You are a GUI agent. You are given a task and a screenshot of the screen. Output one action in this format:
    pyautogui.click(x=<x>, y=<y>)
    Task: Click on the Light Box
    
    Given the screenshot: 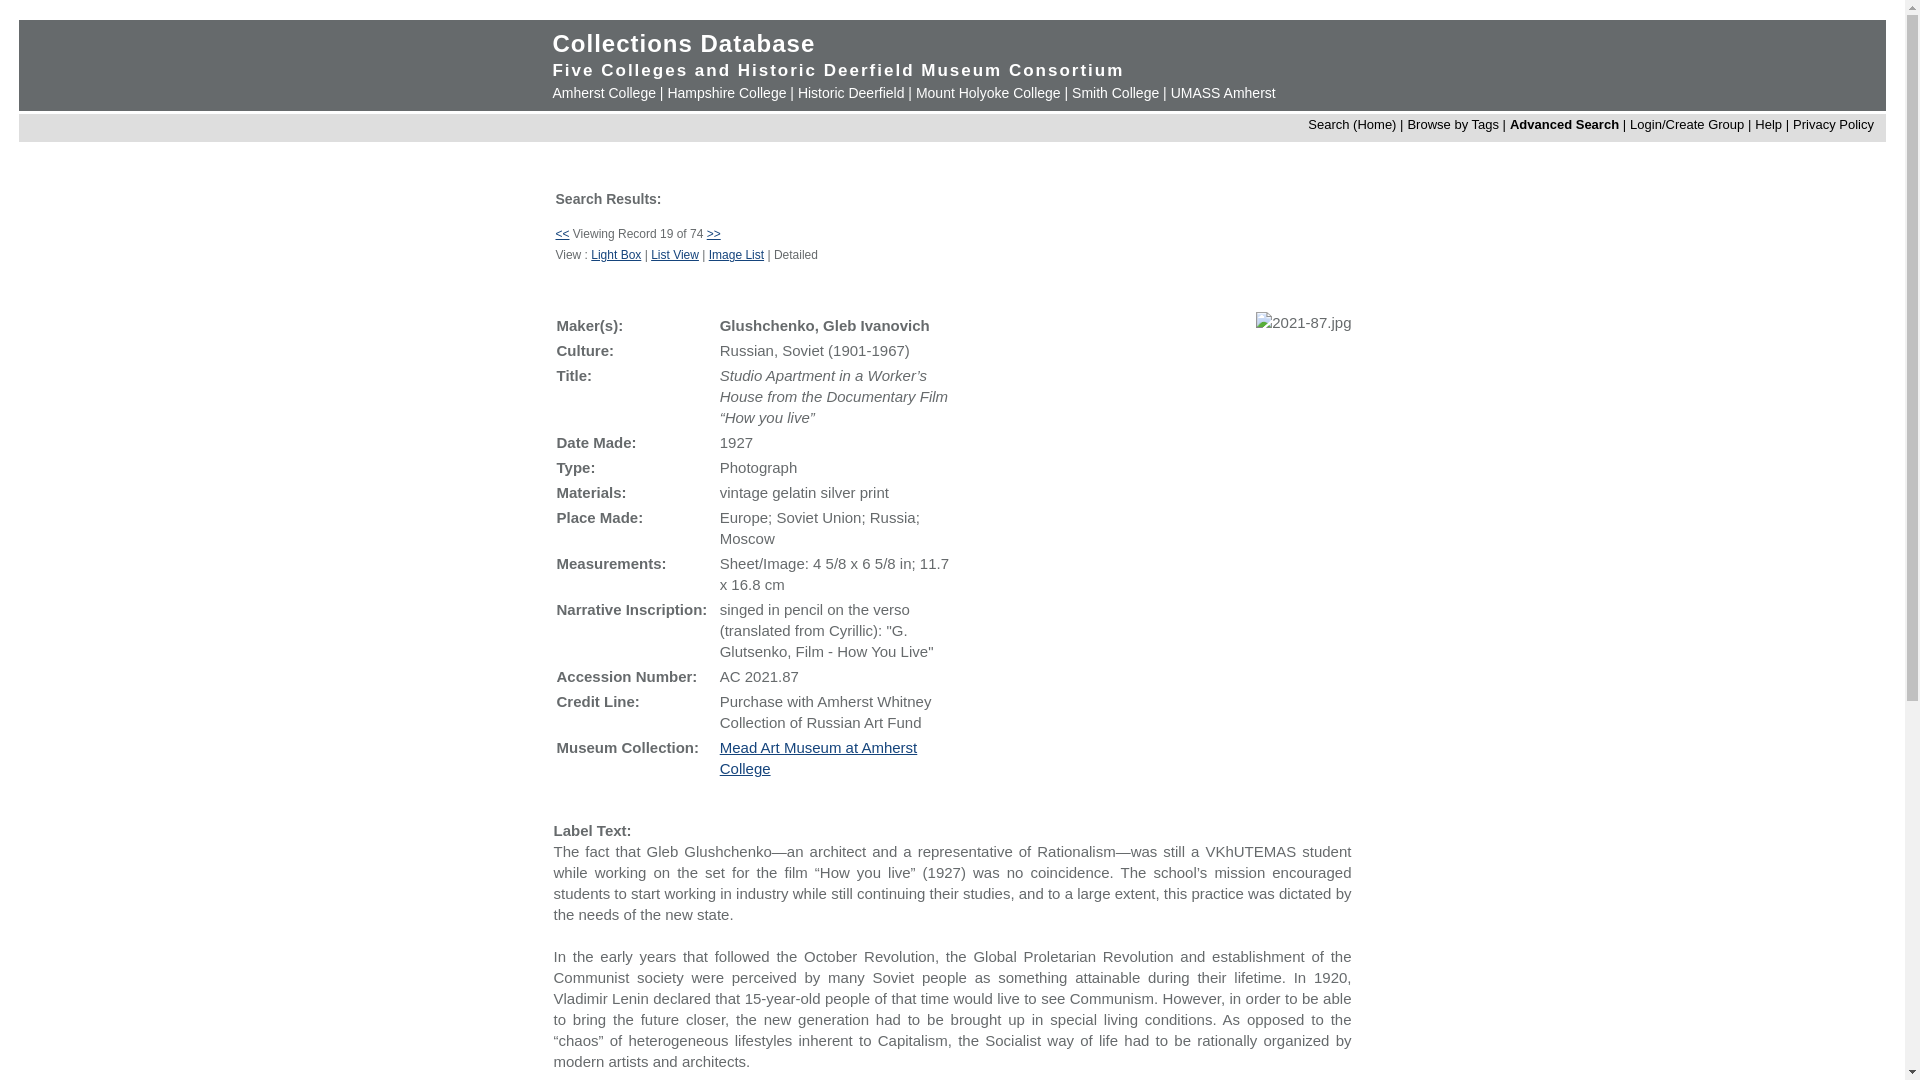 What is the action you would take?
    pyautogui.click(x=616, y=255)
    